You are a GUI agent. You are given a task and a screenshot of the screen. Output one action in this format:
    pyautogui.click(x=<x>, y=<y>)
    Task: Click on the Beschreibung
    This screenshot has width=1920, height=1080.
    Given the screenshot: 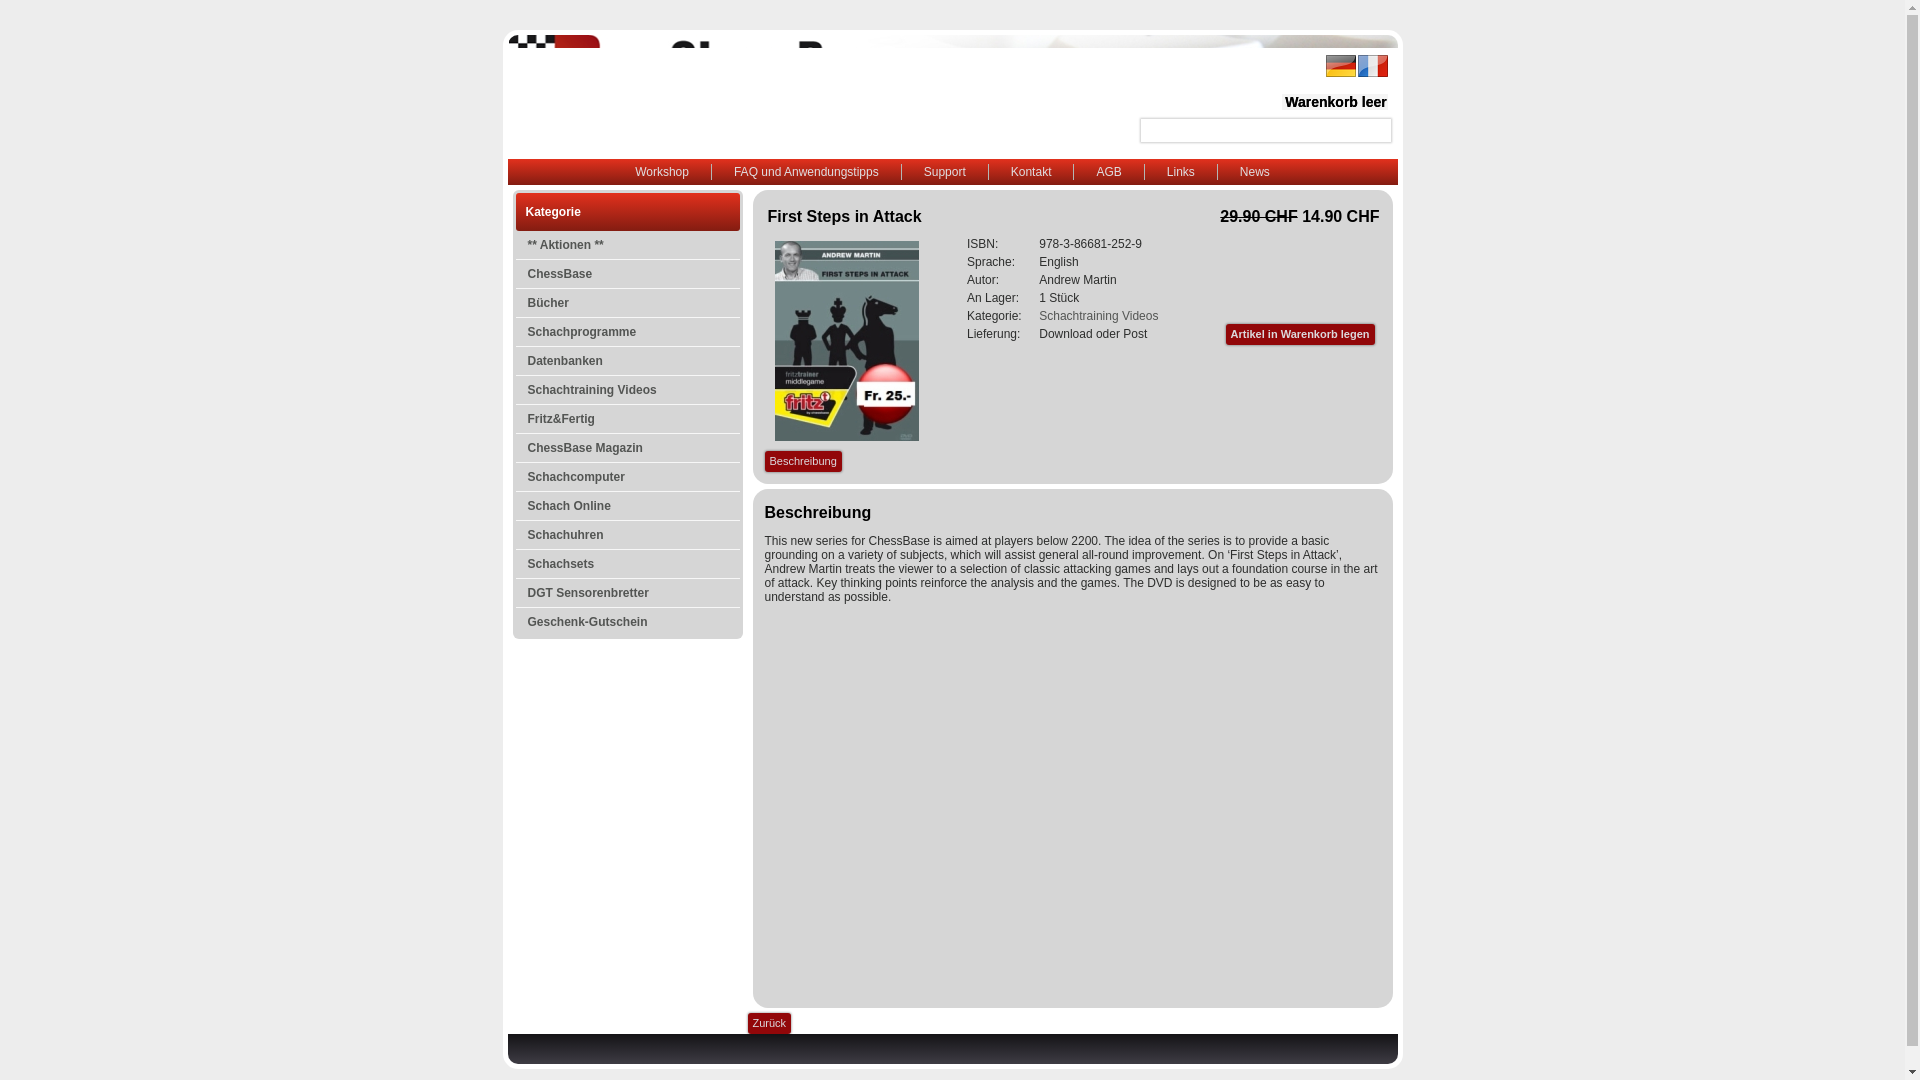 What is the action you would take?
    pyautogui.click(x=802, y=461)
    